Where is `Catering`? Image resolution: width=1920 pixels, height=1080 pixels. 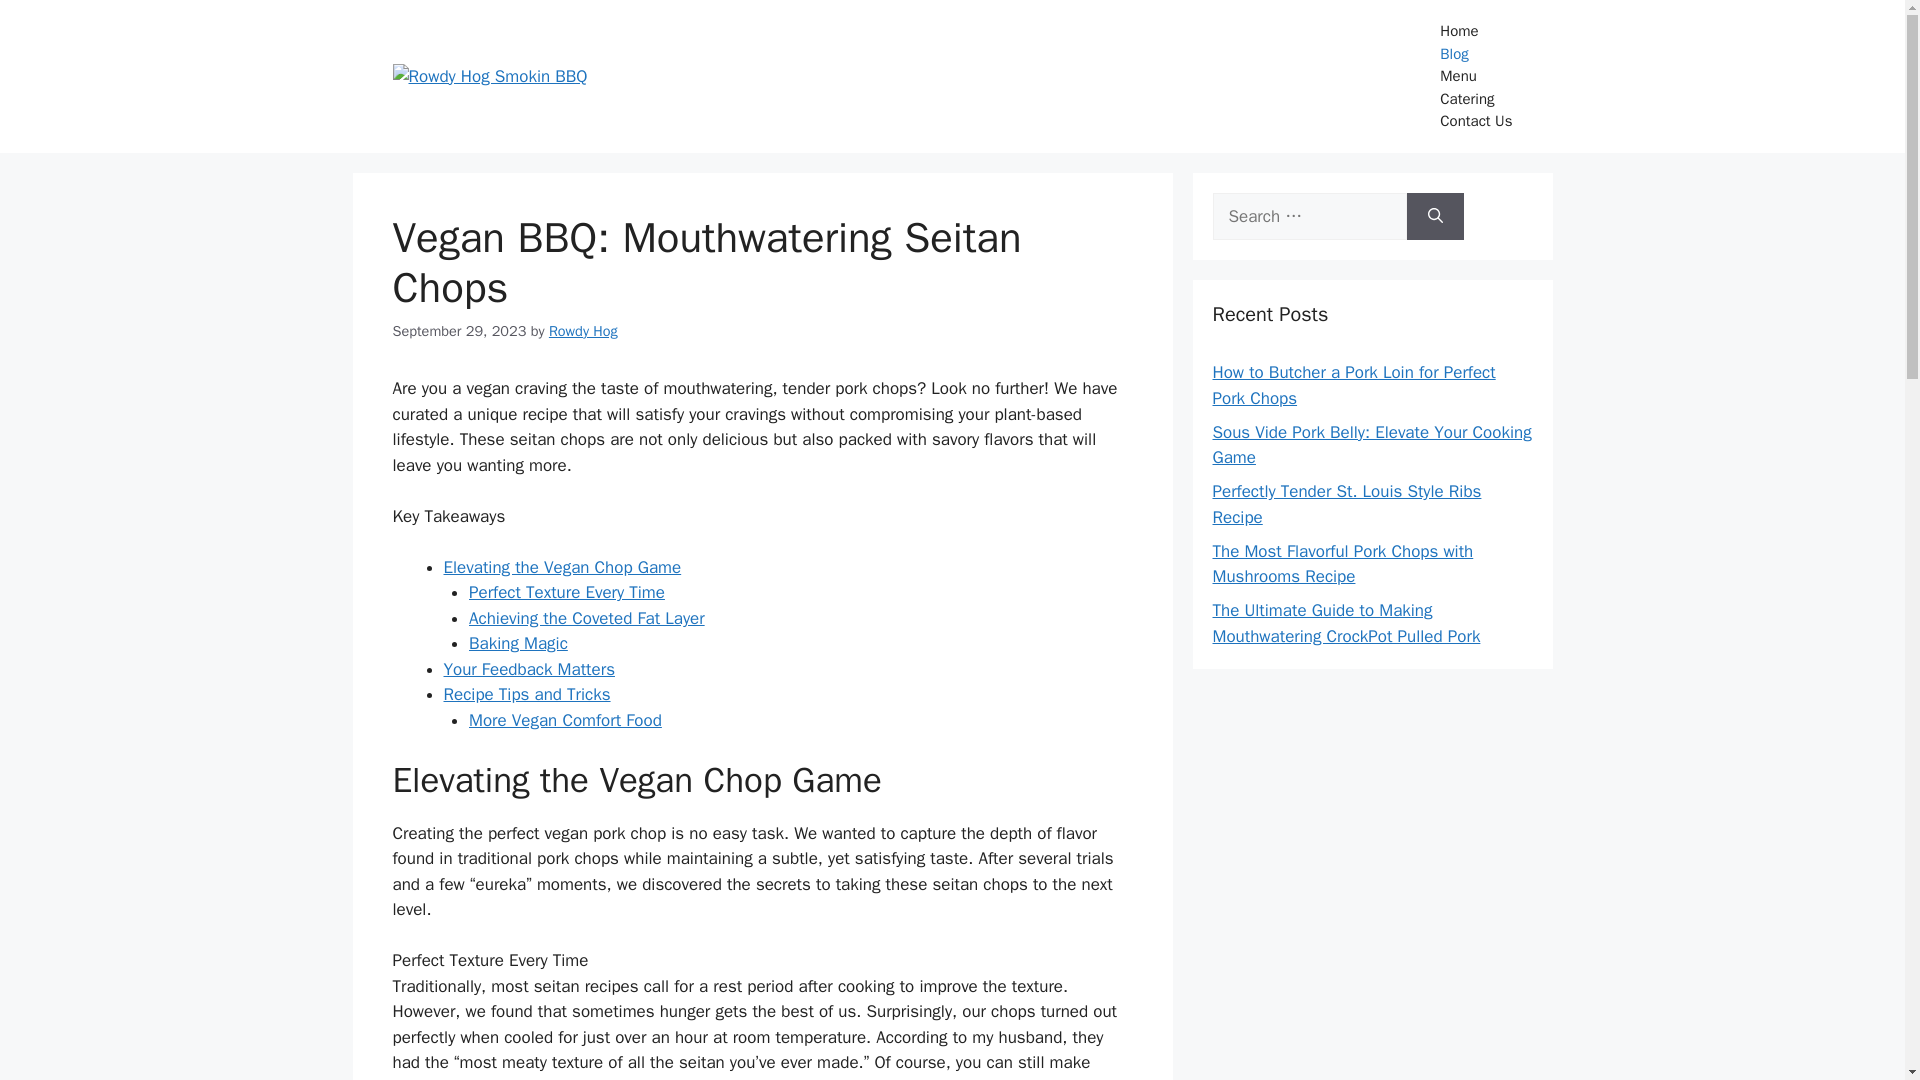 Catering is located at coordinates (1476, 99).